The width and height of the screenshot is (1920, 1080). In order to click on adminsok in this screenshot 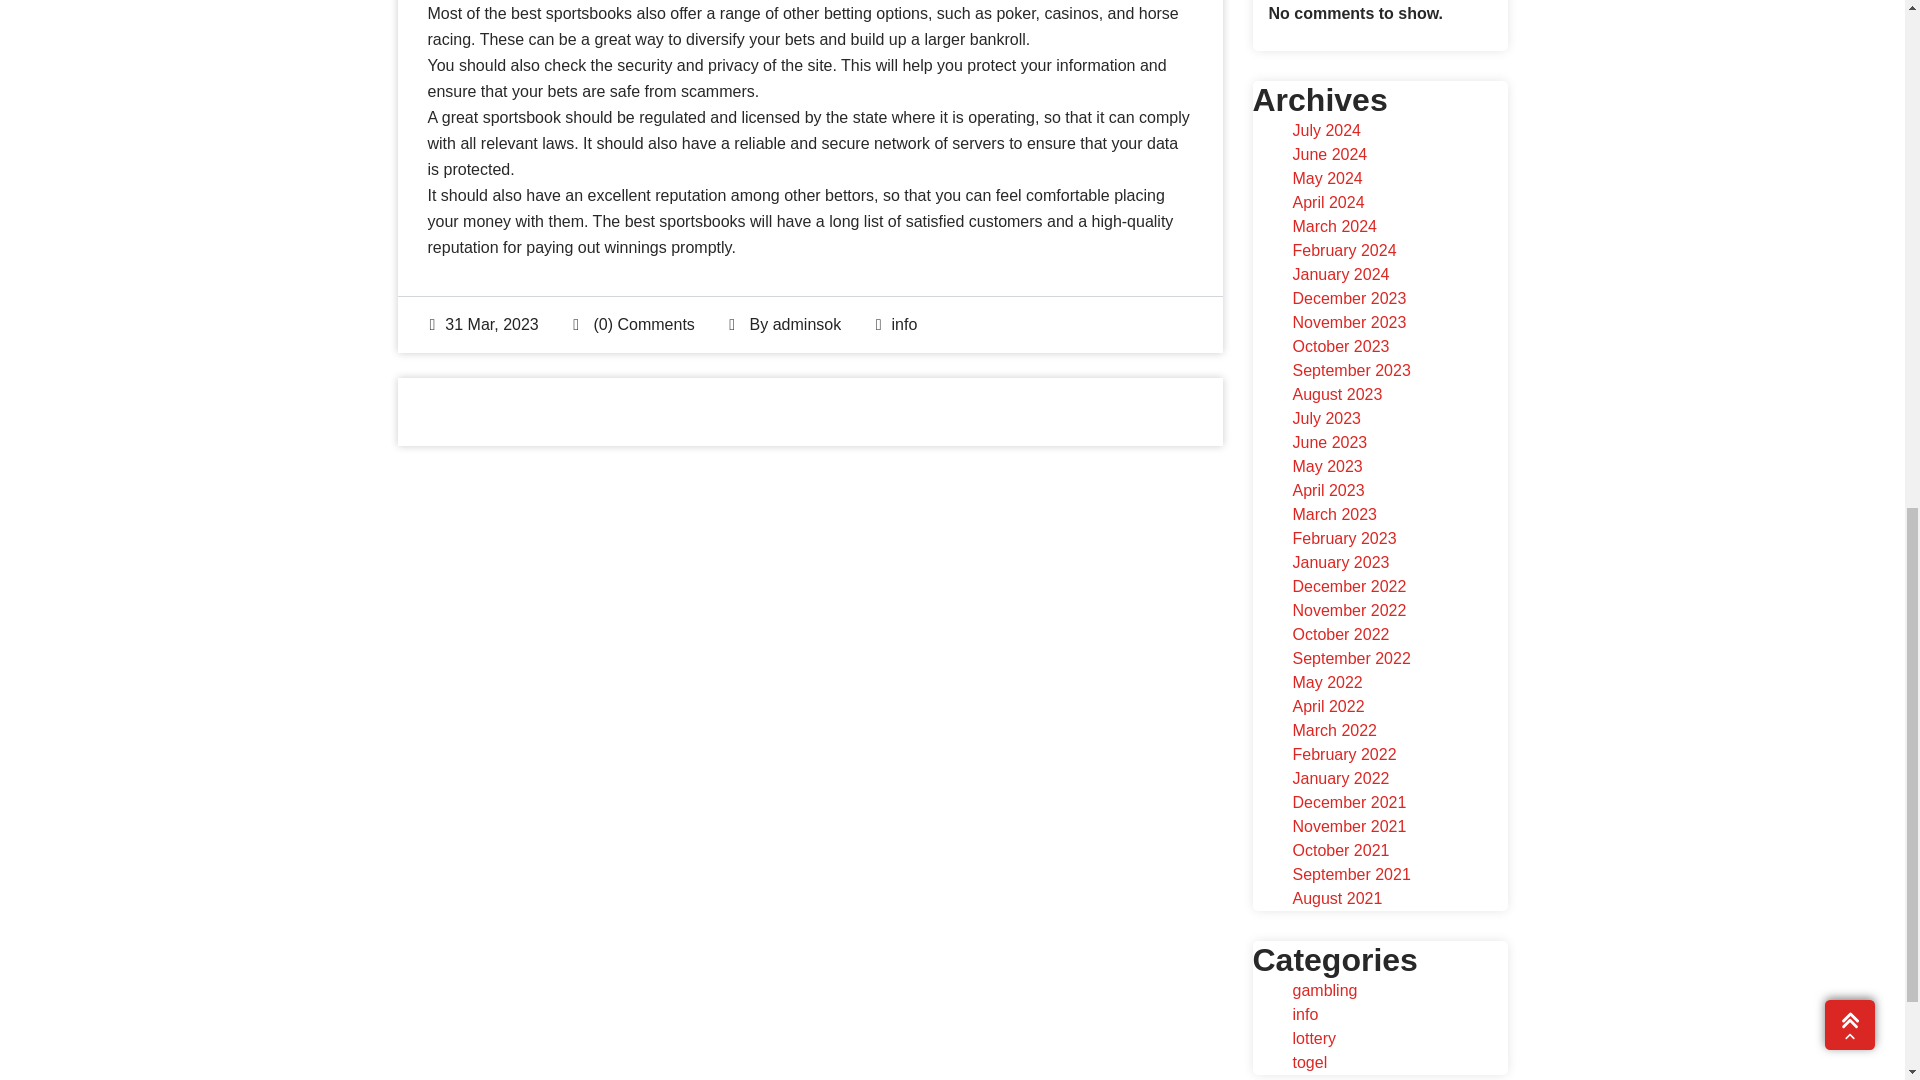, I will do `click(806, 324)`.